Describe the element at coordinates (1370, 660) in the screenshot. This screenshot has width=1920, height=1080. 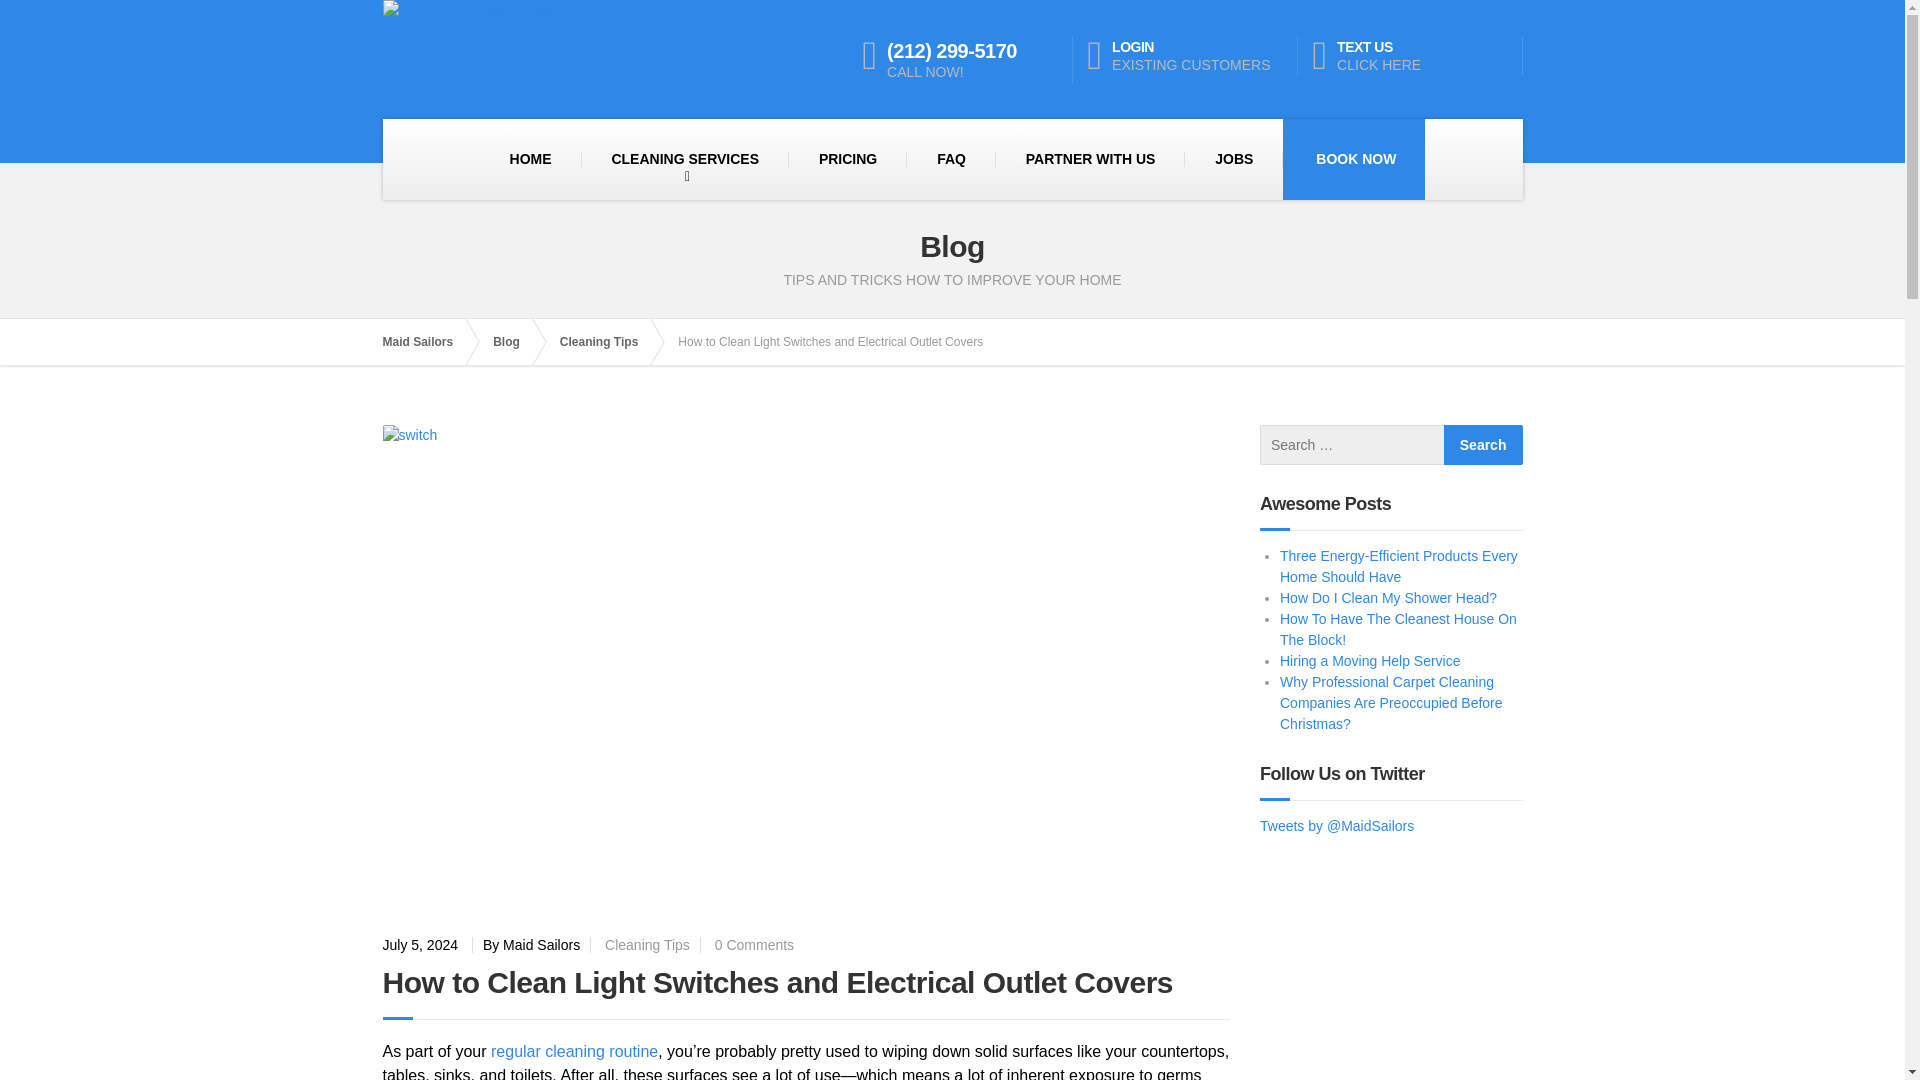
I see `CLEANING SERVICES` at that location.